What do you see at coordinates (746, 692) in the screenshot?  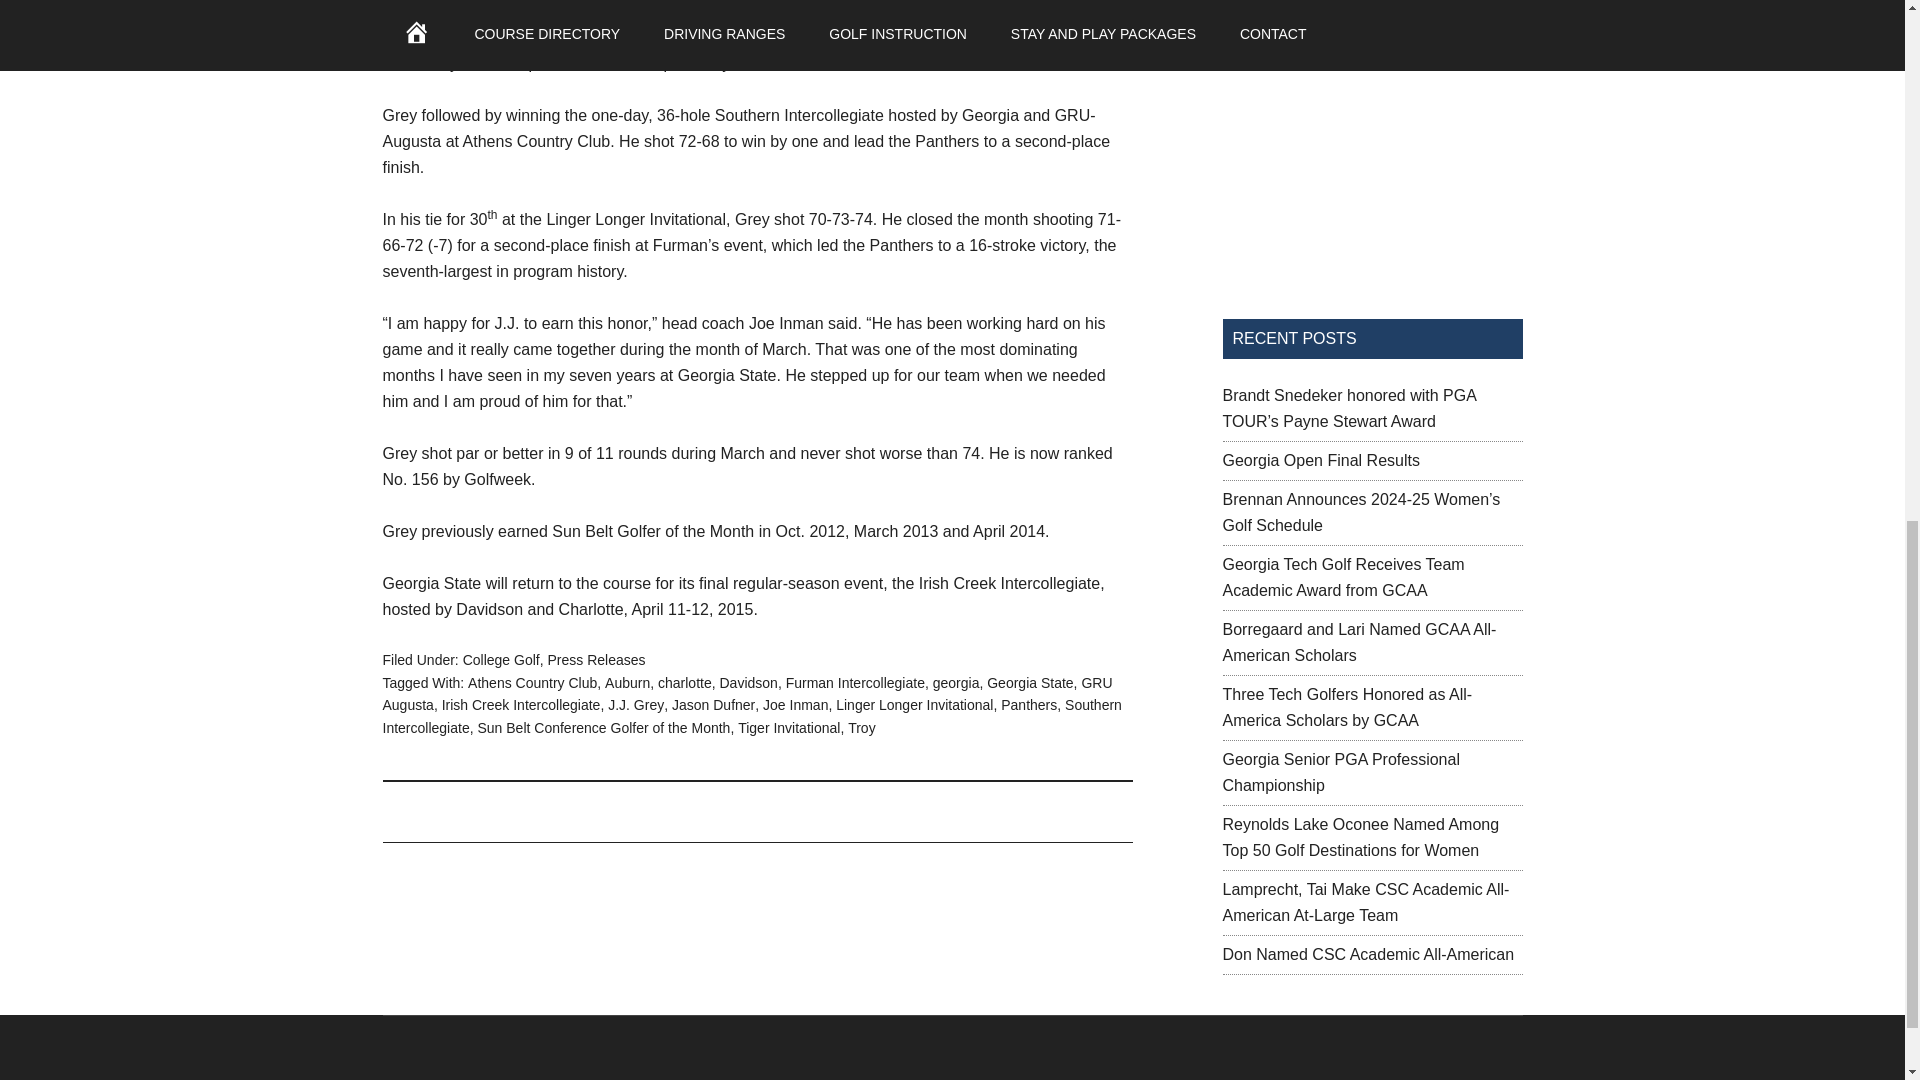 I see `GRU Augusta` at bounding box center [746, 692].